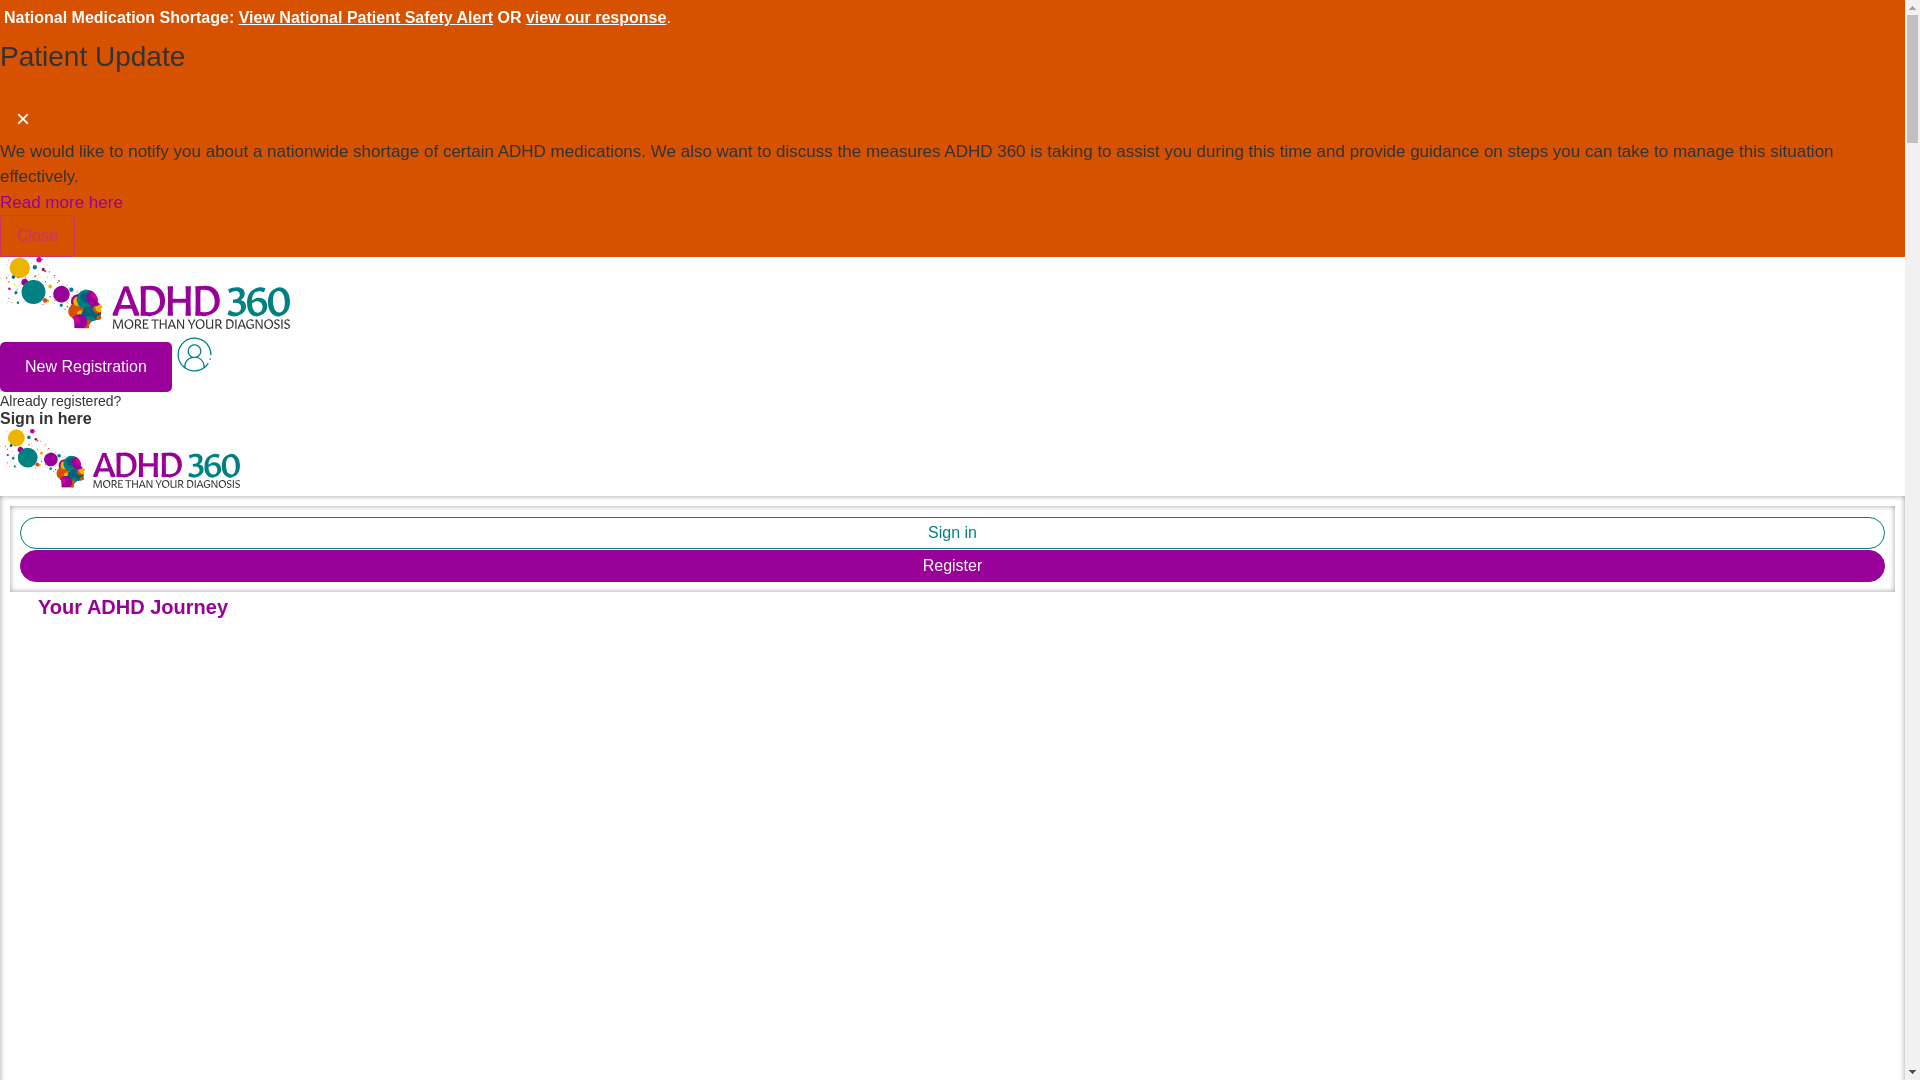 This screenshot has height=1080, width=1920. What do you see at coordinates (952, 566) in the screenshot?
I see `ADHD 360 Logo` at bounding box center [952, 566].